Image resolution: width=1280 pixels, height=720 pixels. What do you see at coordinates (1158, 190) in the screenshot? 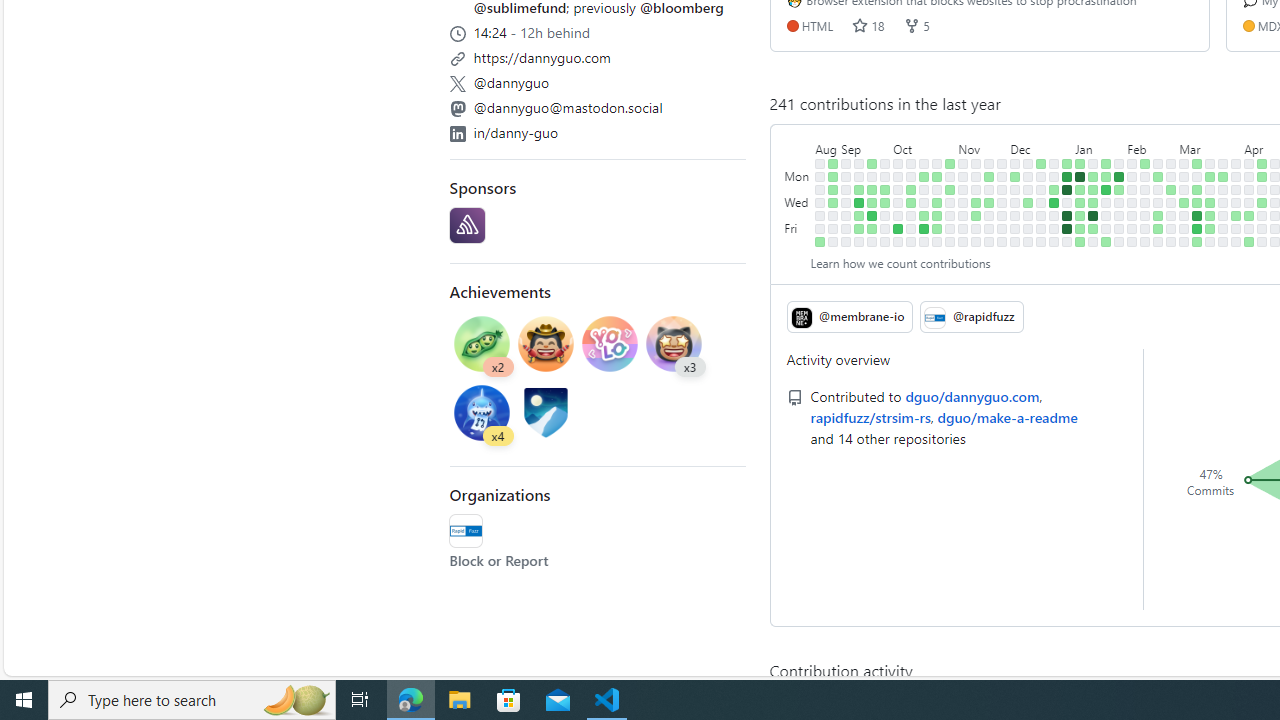
I see `No contributions on February 20th.` at bounding box center [1158, 190].